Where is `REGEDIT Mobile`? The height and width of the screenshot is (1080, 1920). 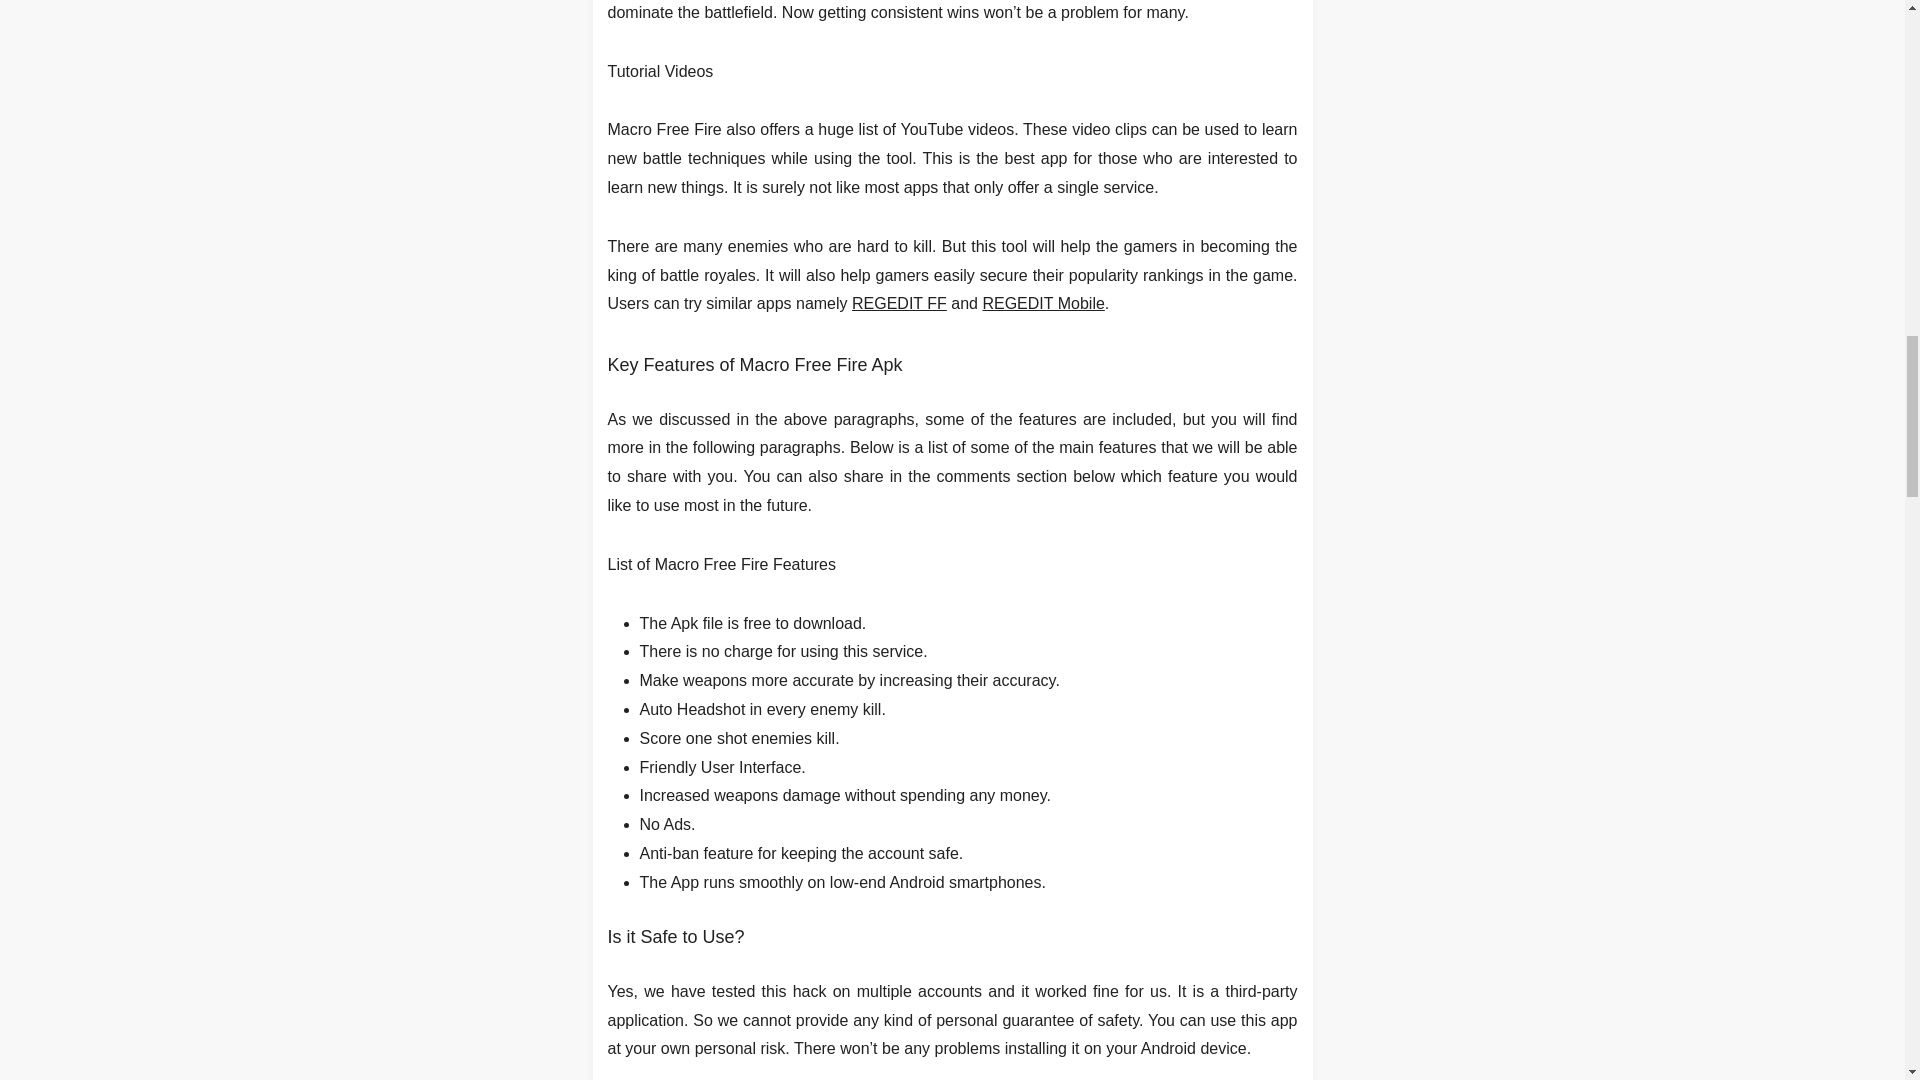 REGEDIT Mobile is located at coordinates (1042, 303).